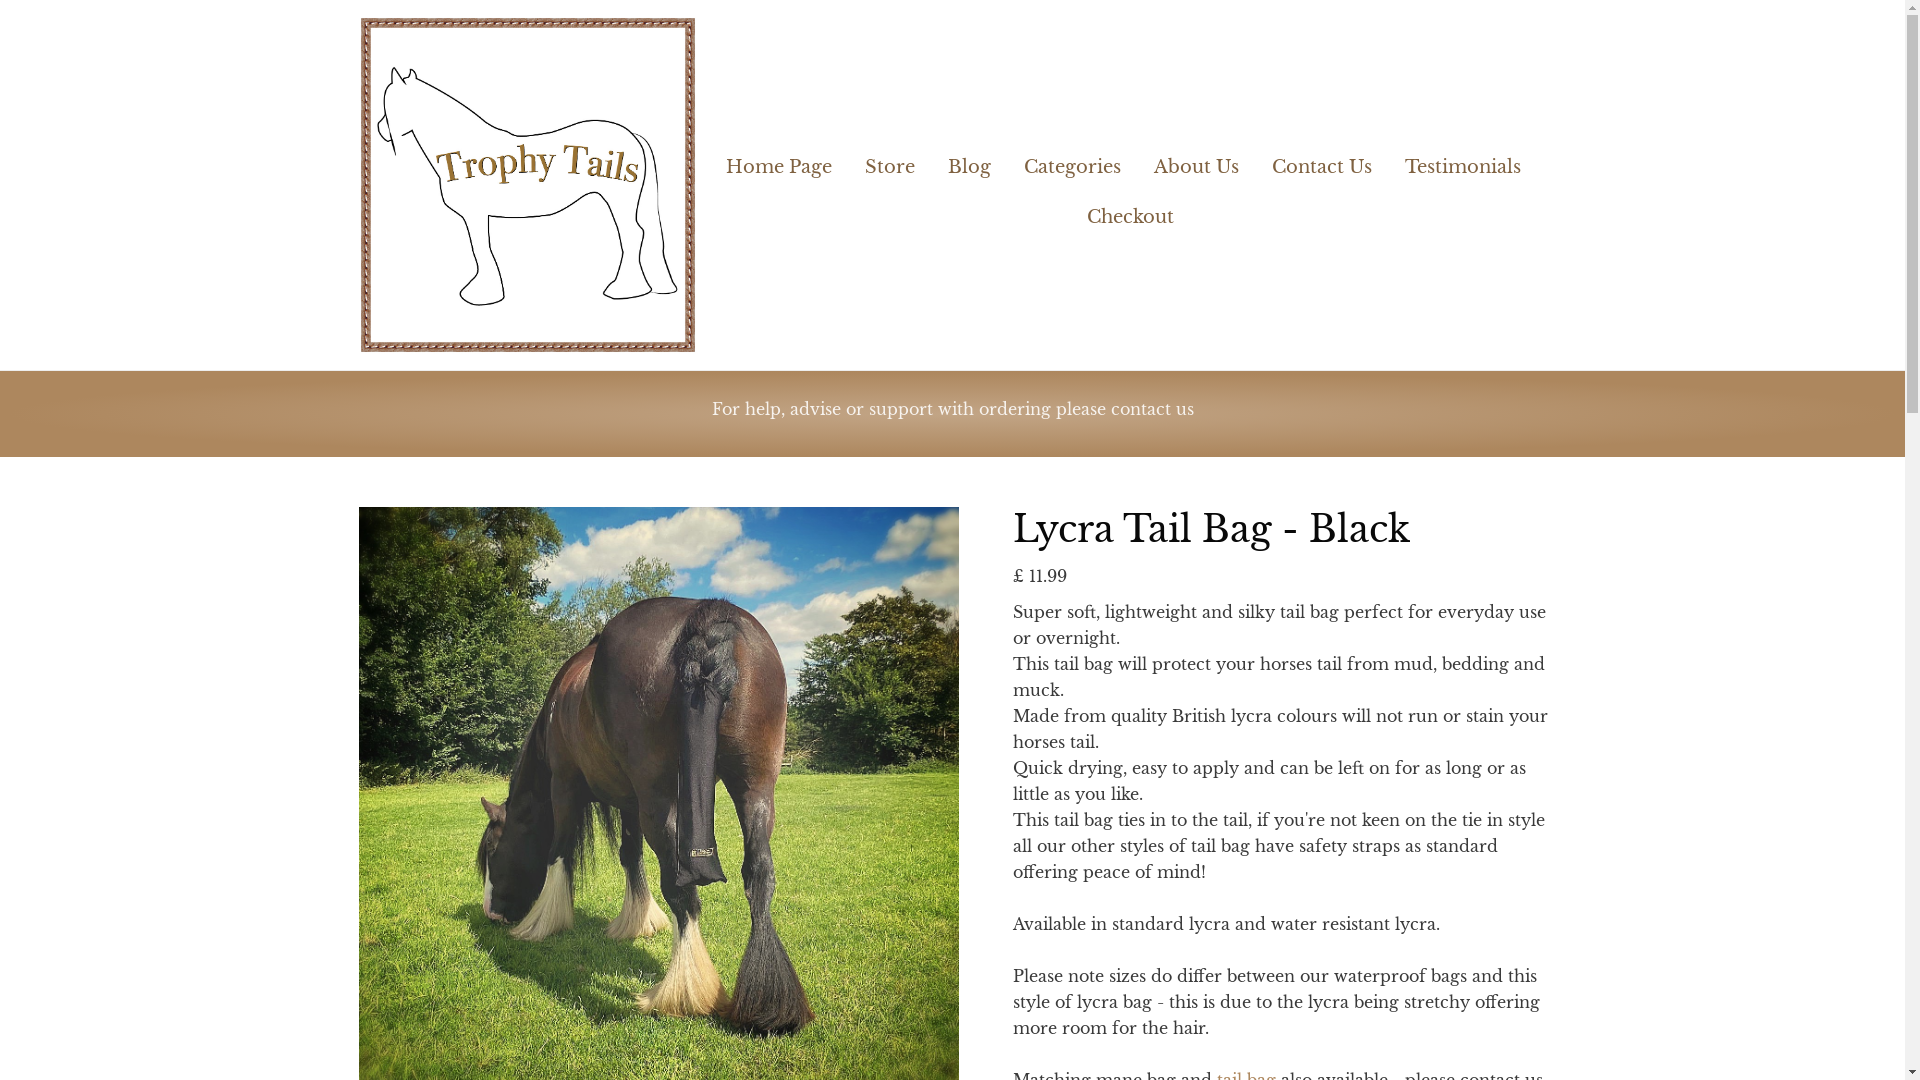 This screenshot has width=1920, height=1080. Describe the element at coordinates (526, 184) in the screenshot. I see `Trophy Tails` at that location.